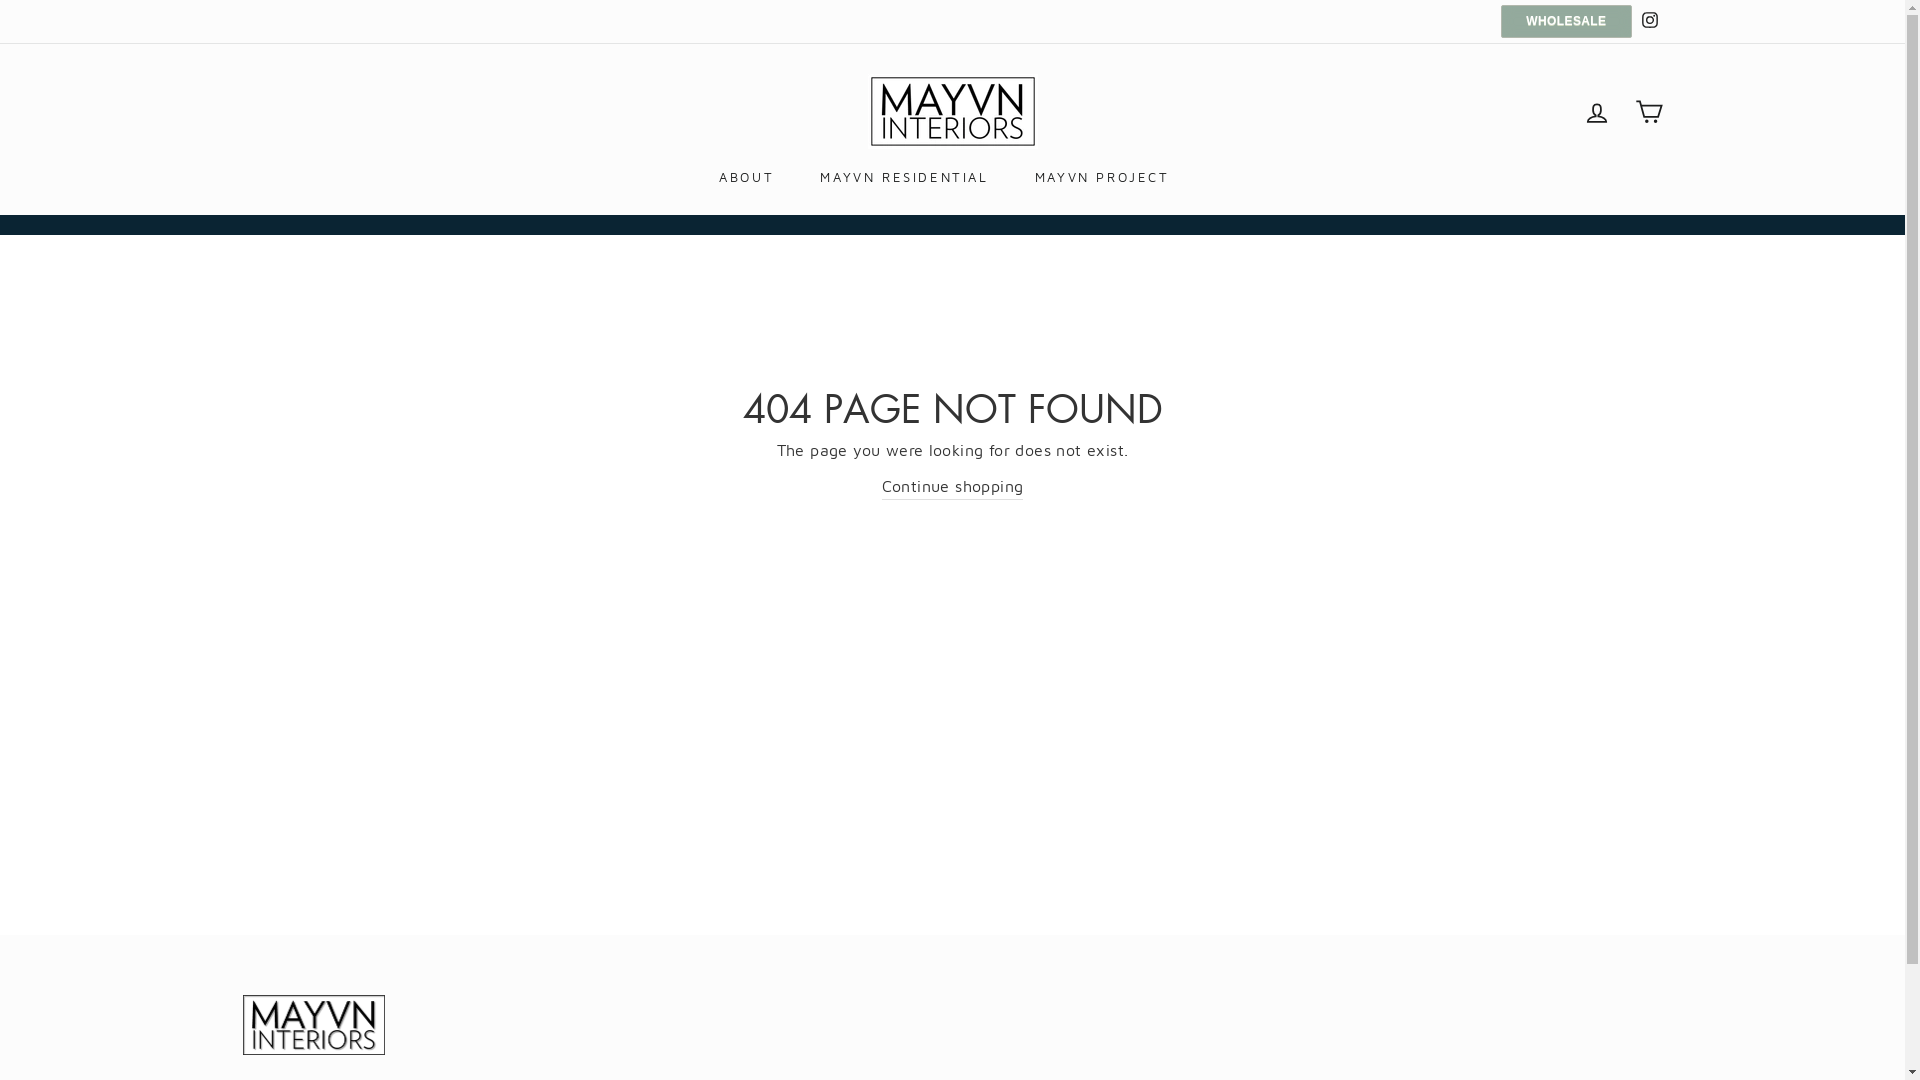 This screenshot has height=1080, width=1920. What do you see at coordinates (1649, 22) in the screenshot?
I see `Instagram` at bounding box center [1649, 22].